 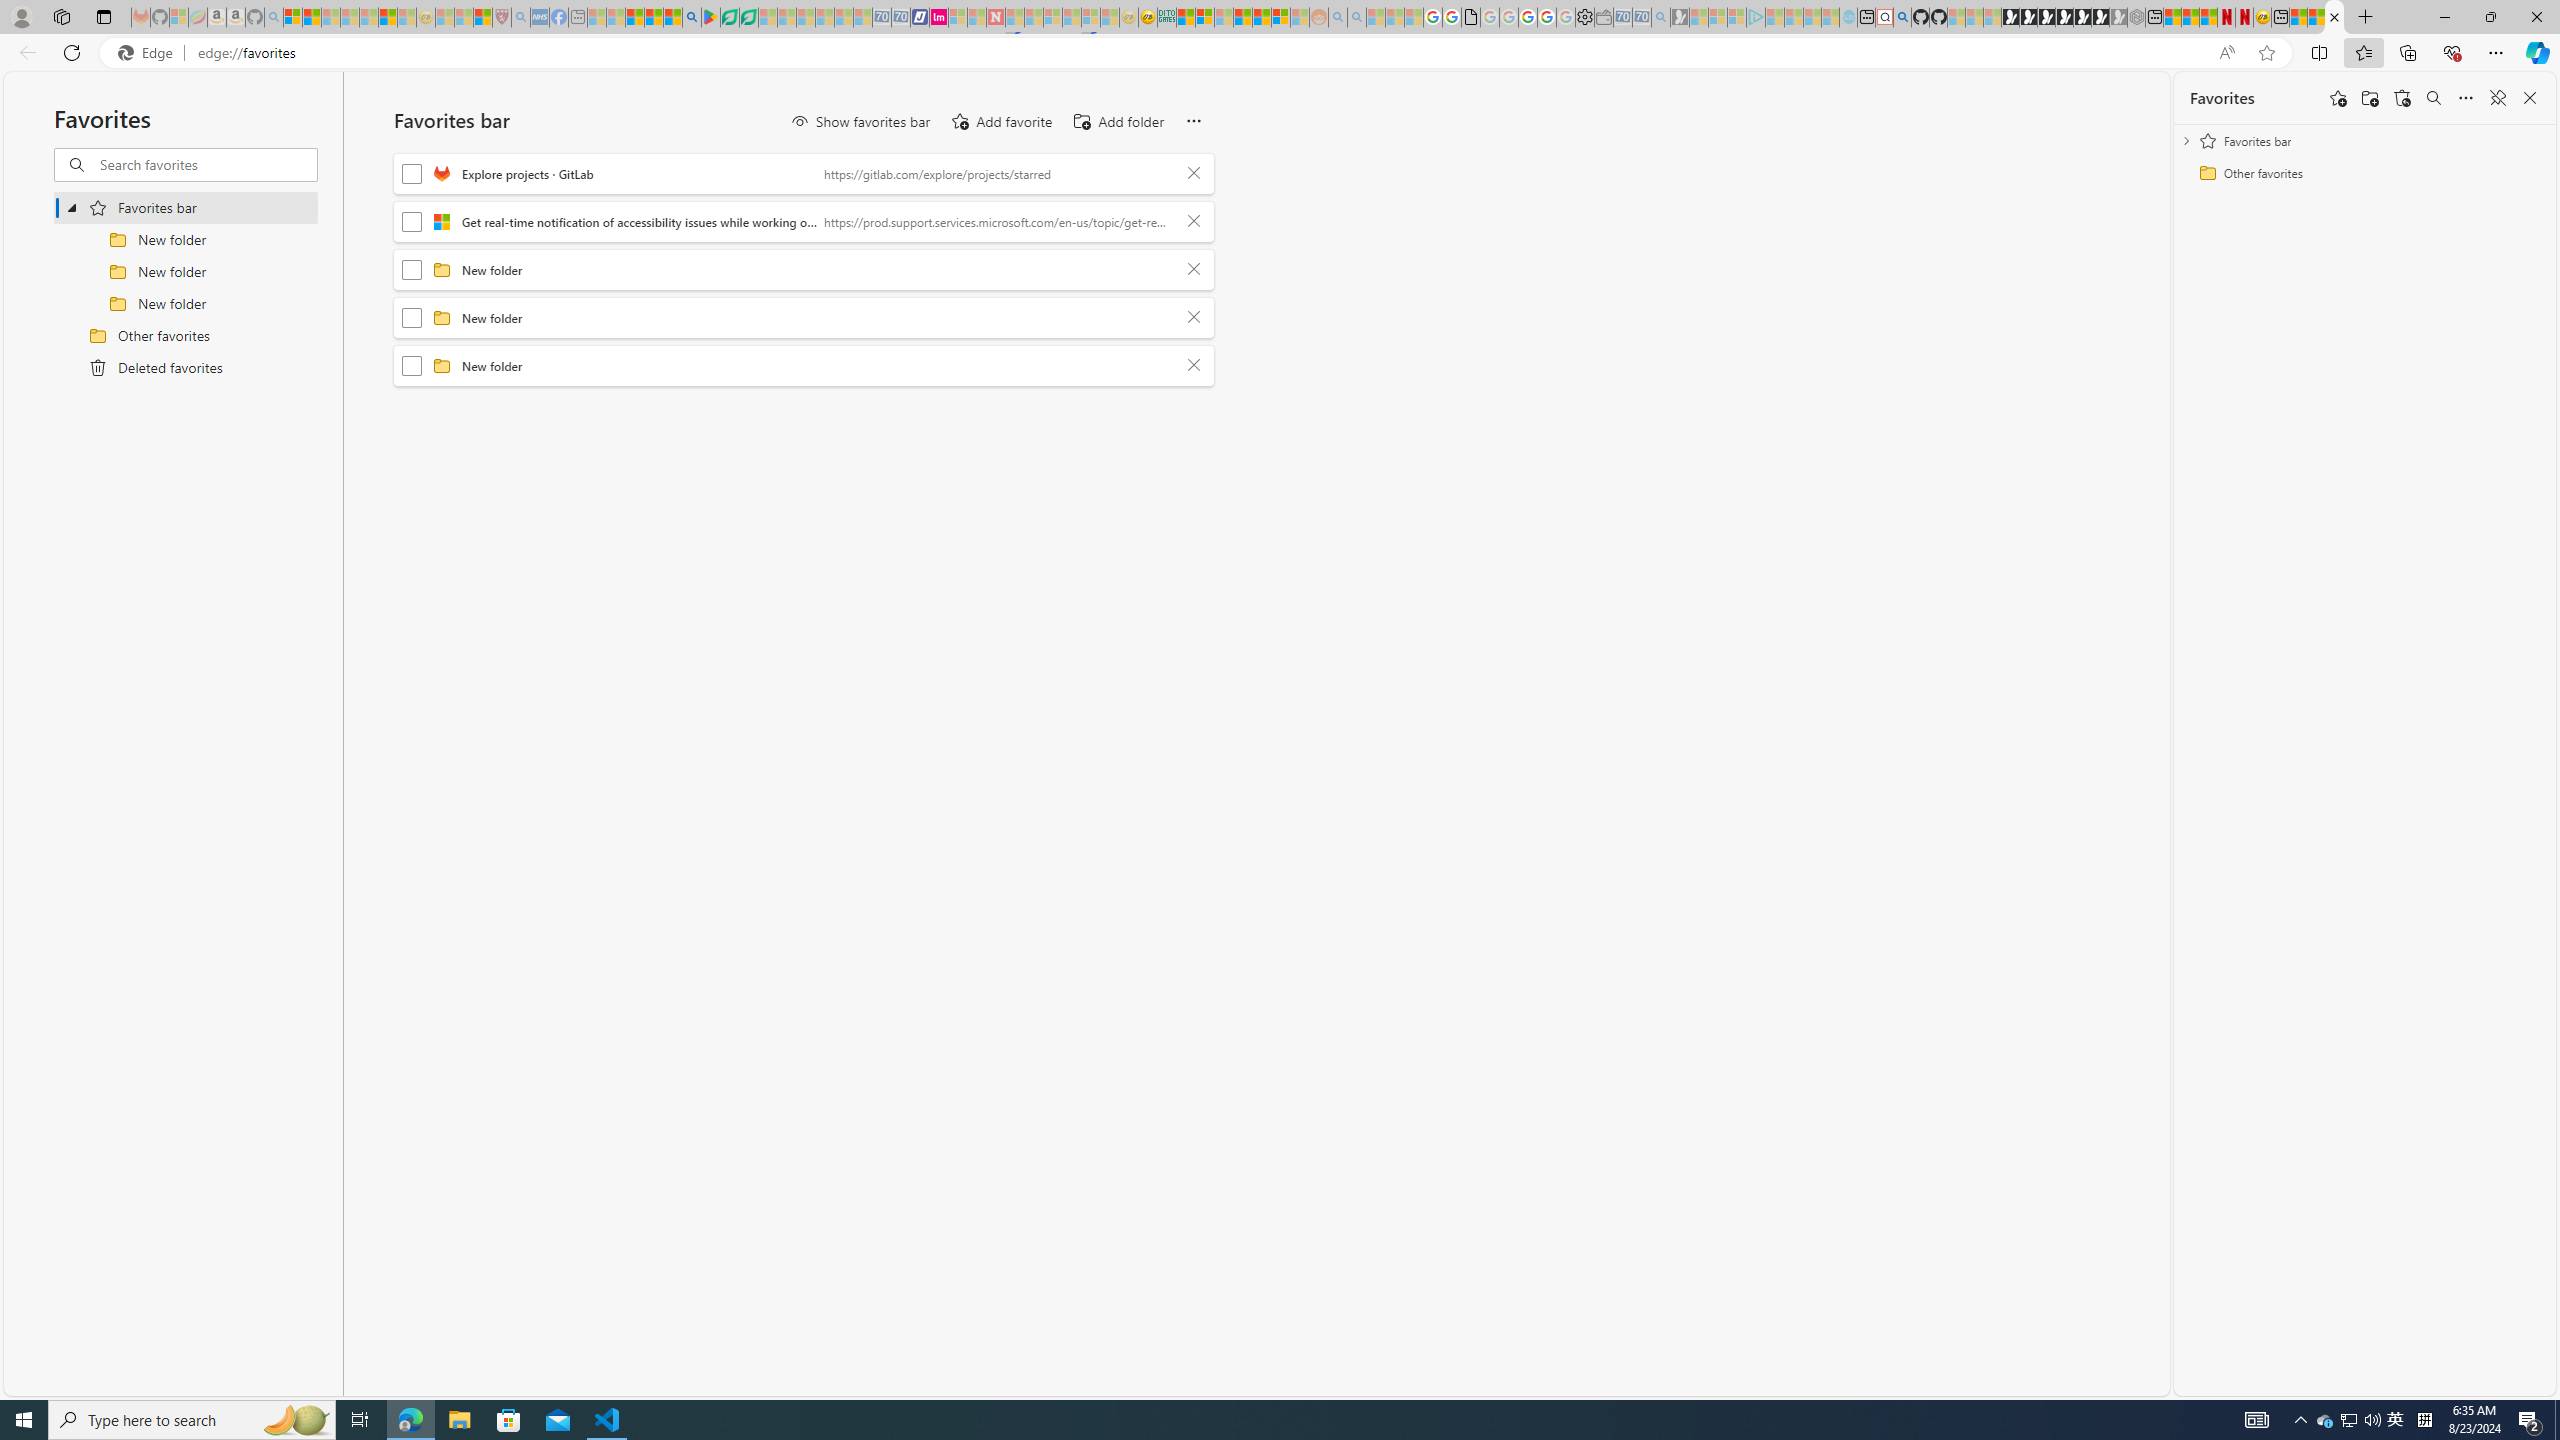 What do you see at coordinates (2369, 98) in the screenshot?
I see `Add folder` at bounding box center [2369, 98].